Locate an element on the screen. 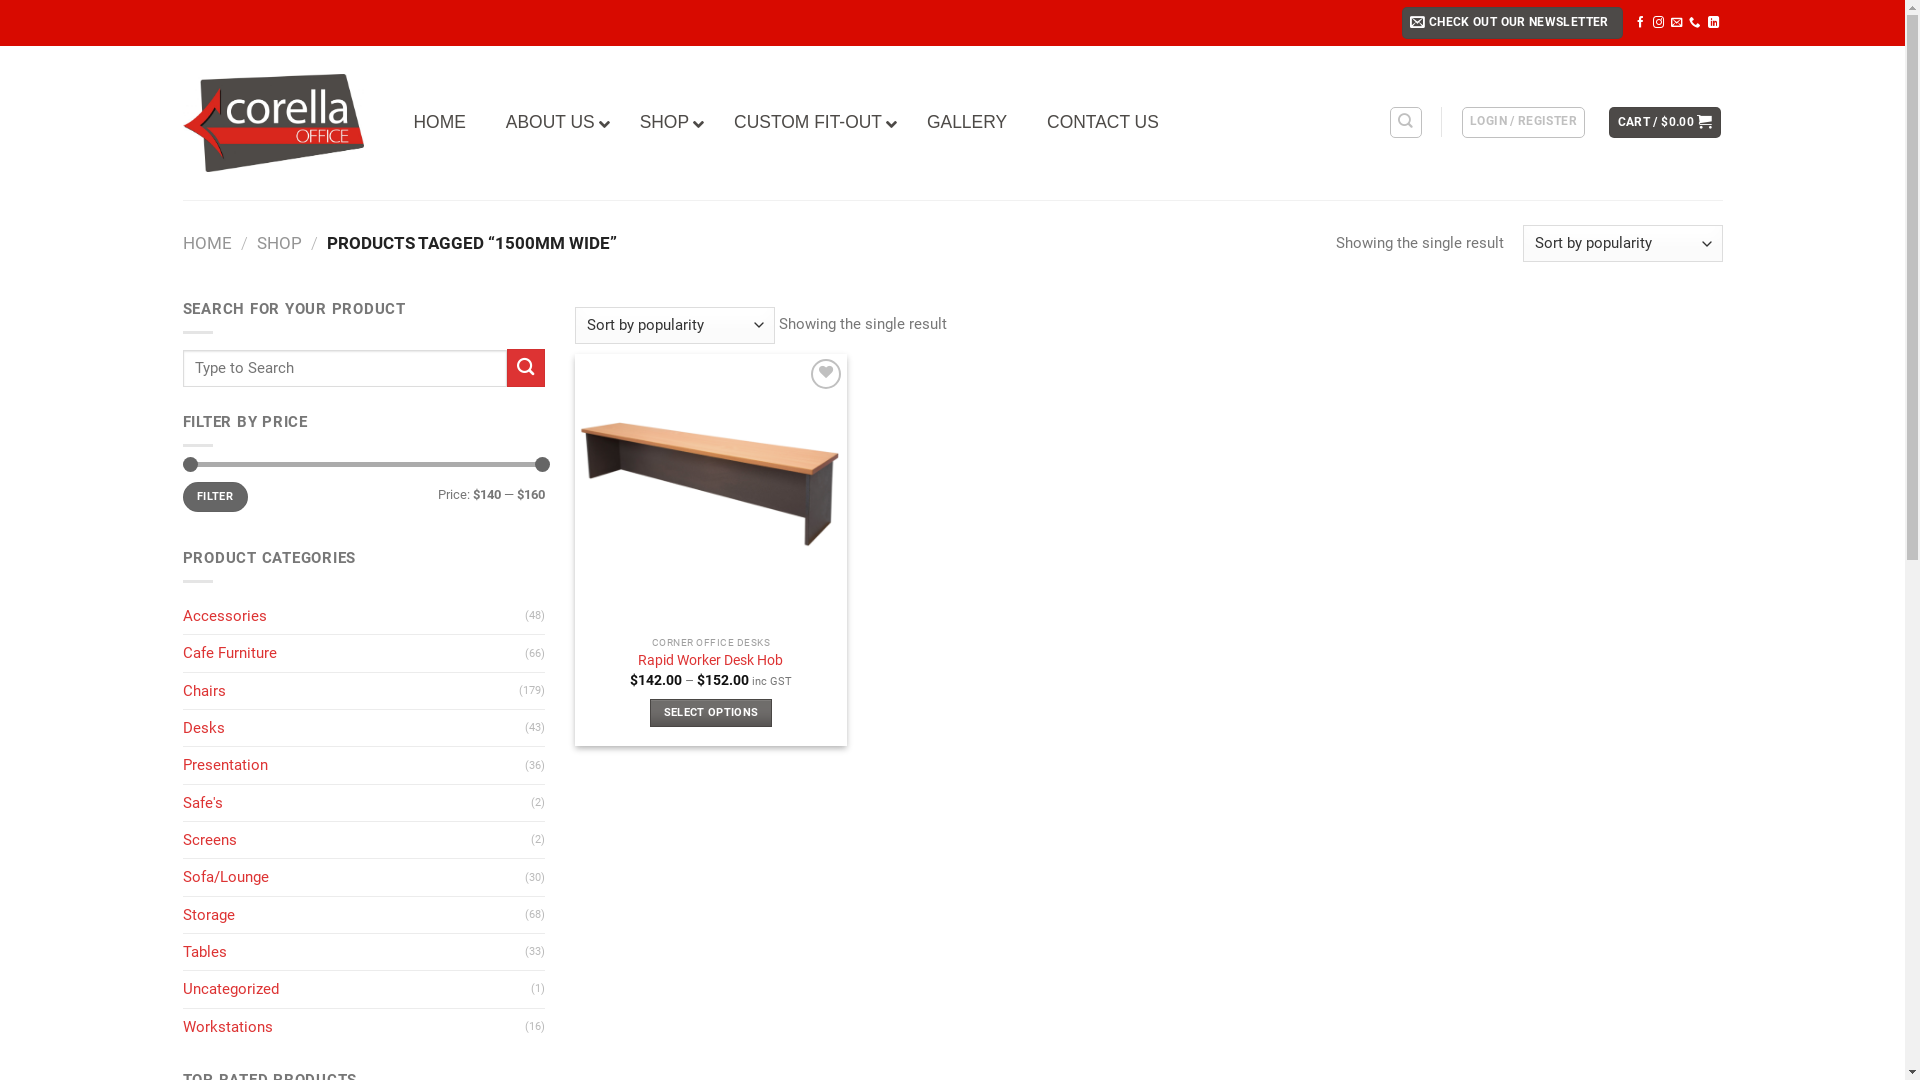  GALLERY is located at coordinates (967, 122).